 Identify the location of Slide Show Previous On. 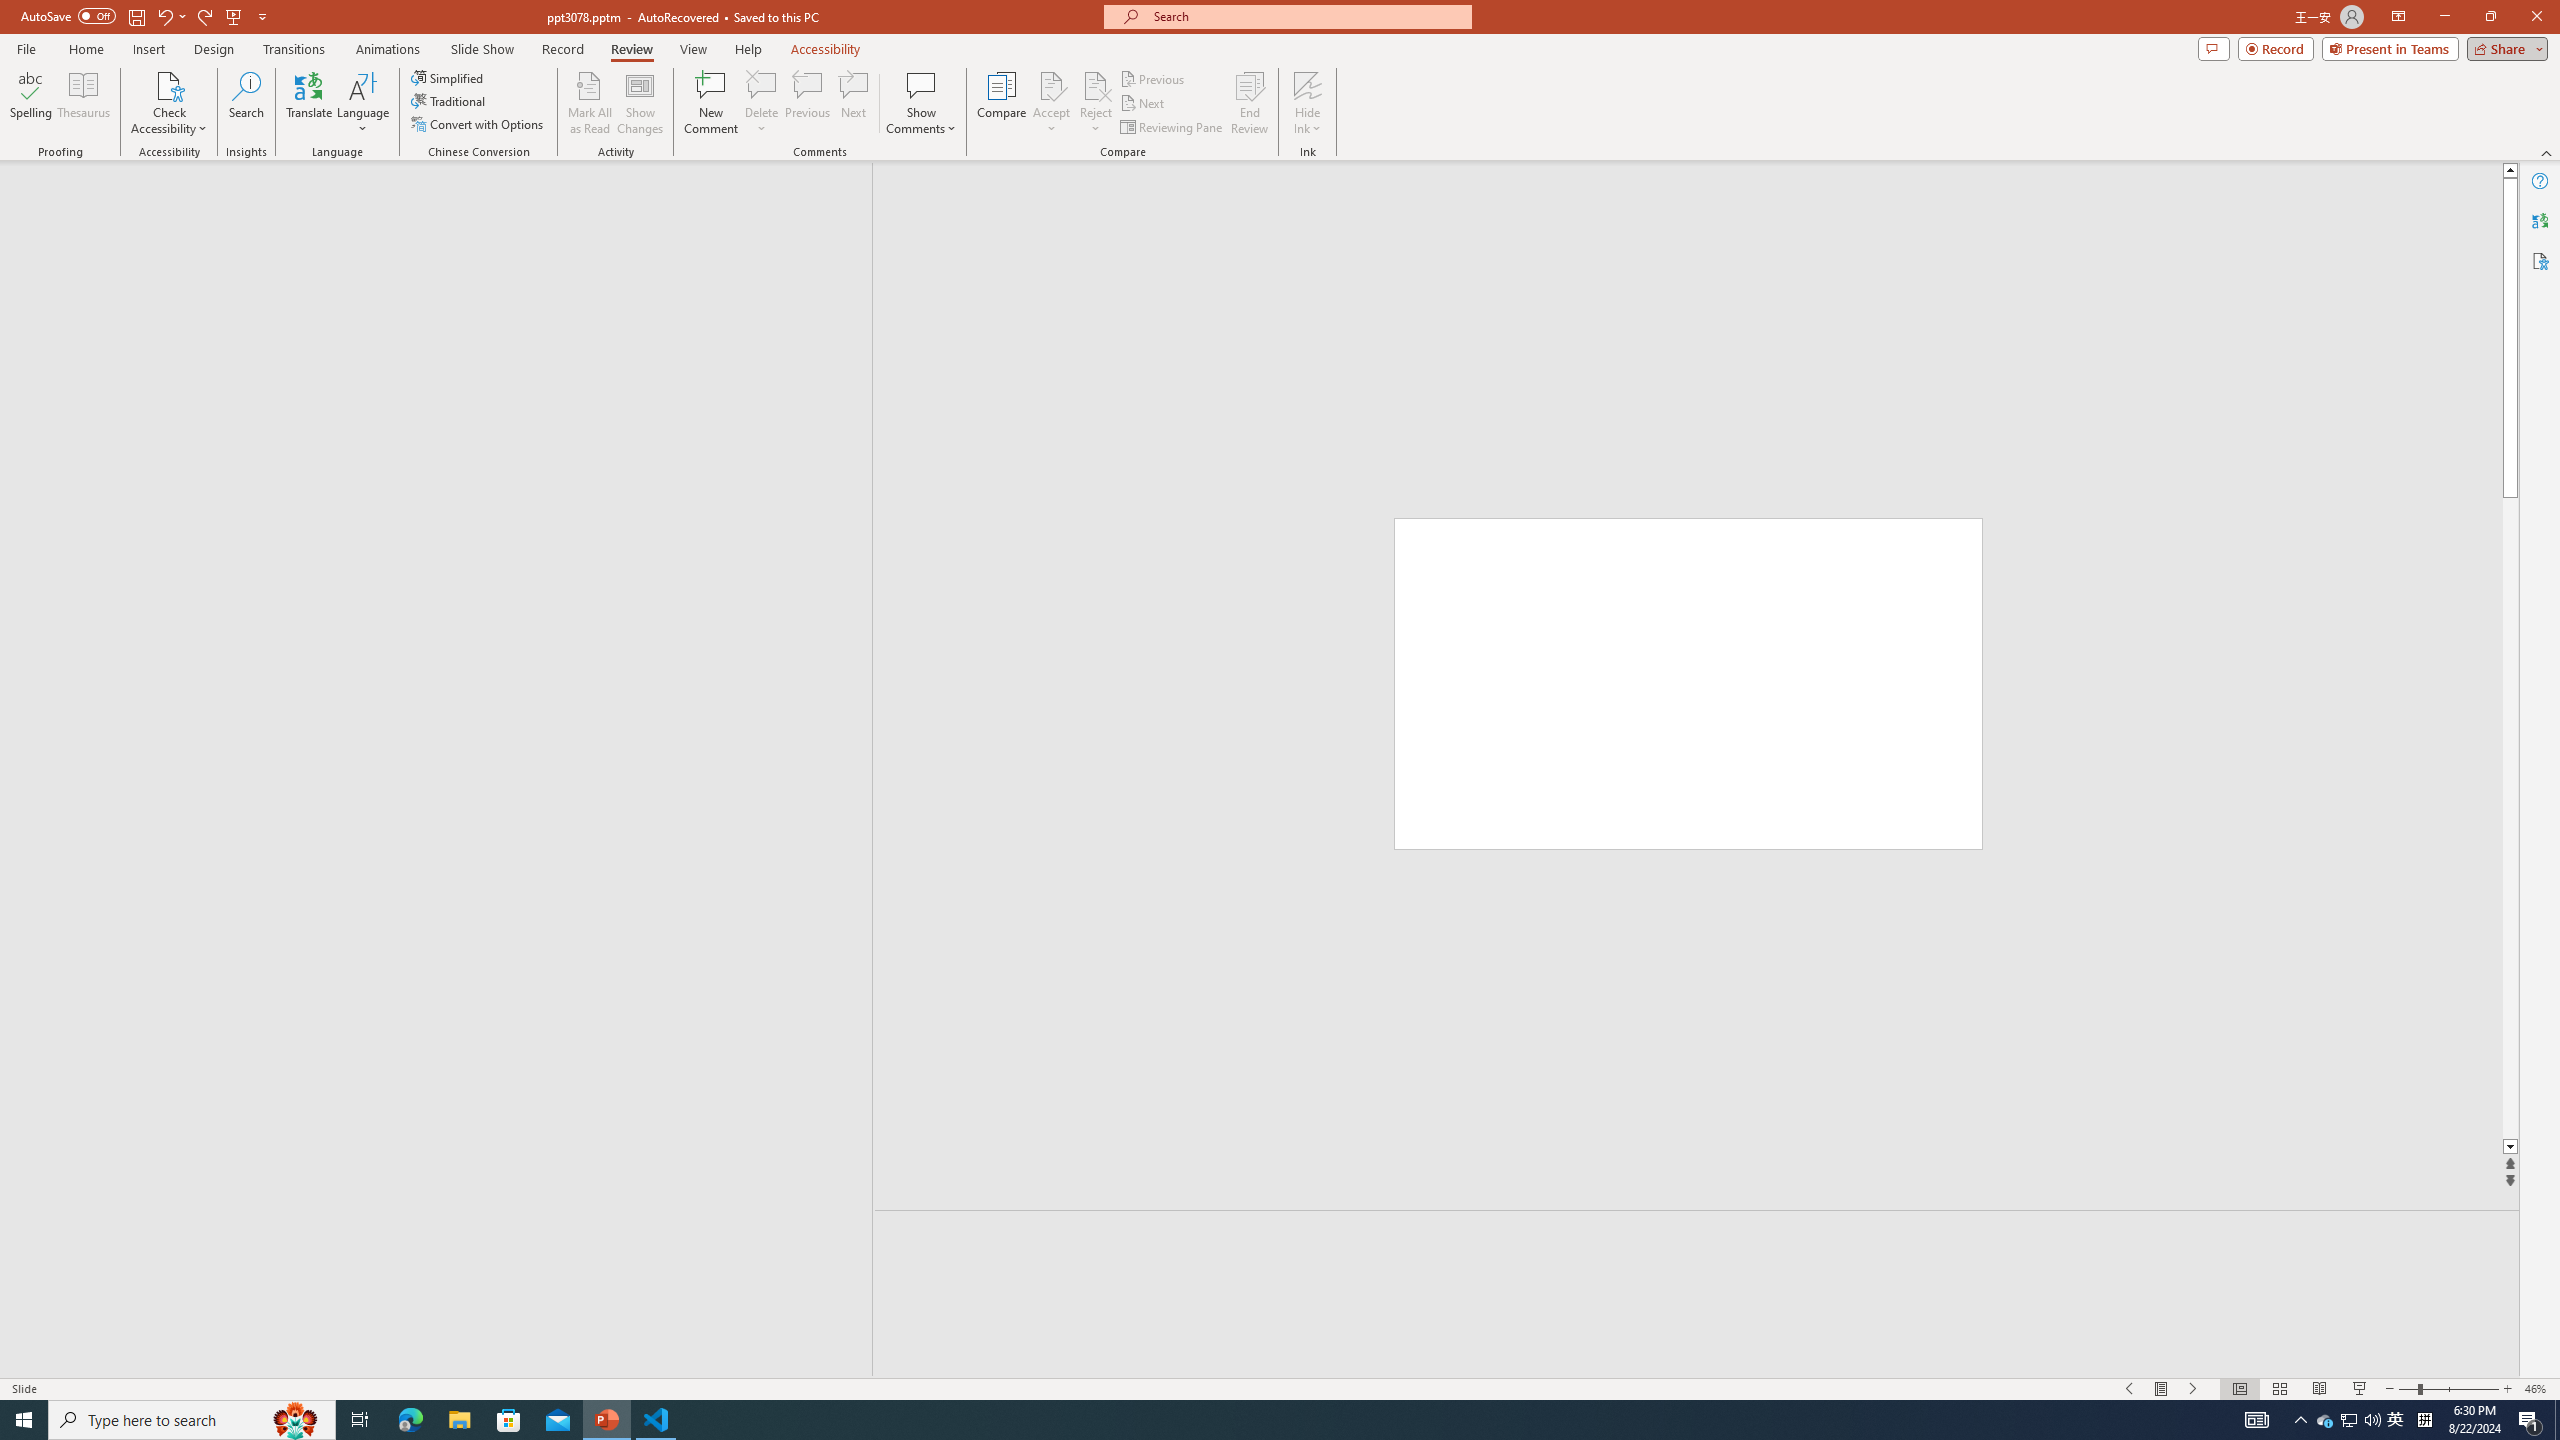
(2130, 1389).